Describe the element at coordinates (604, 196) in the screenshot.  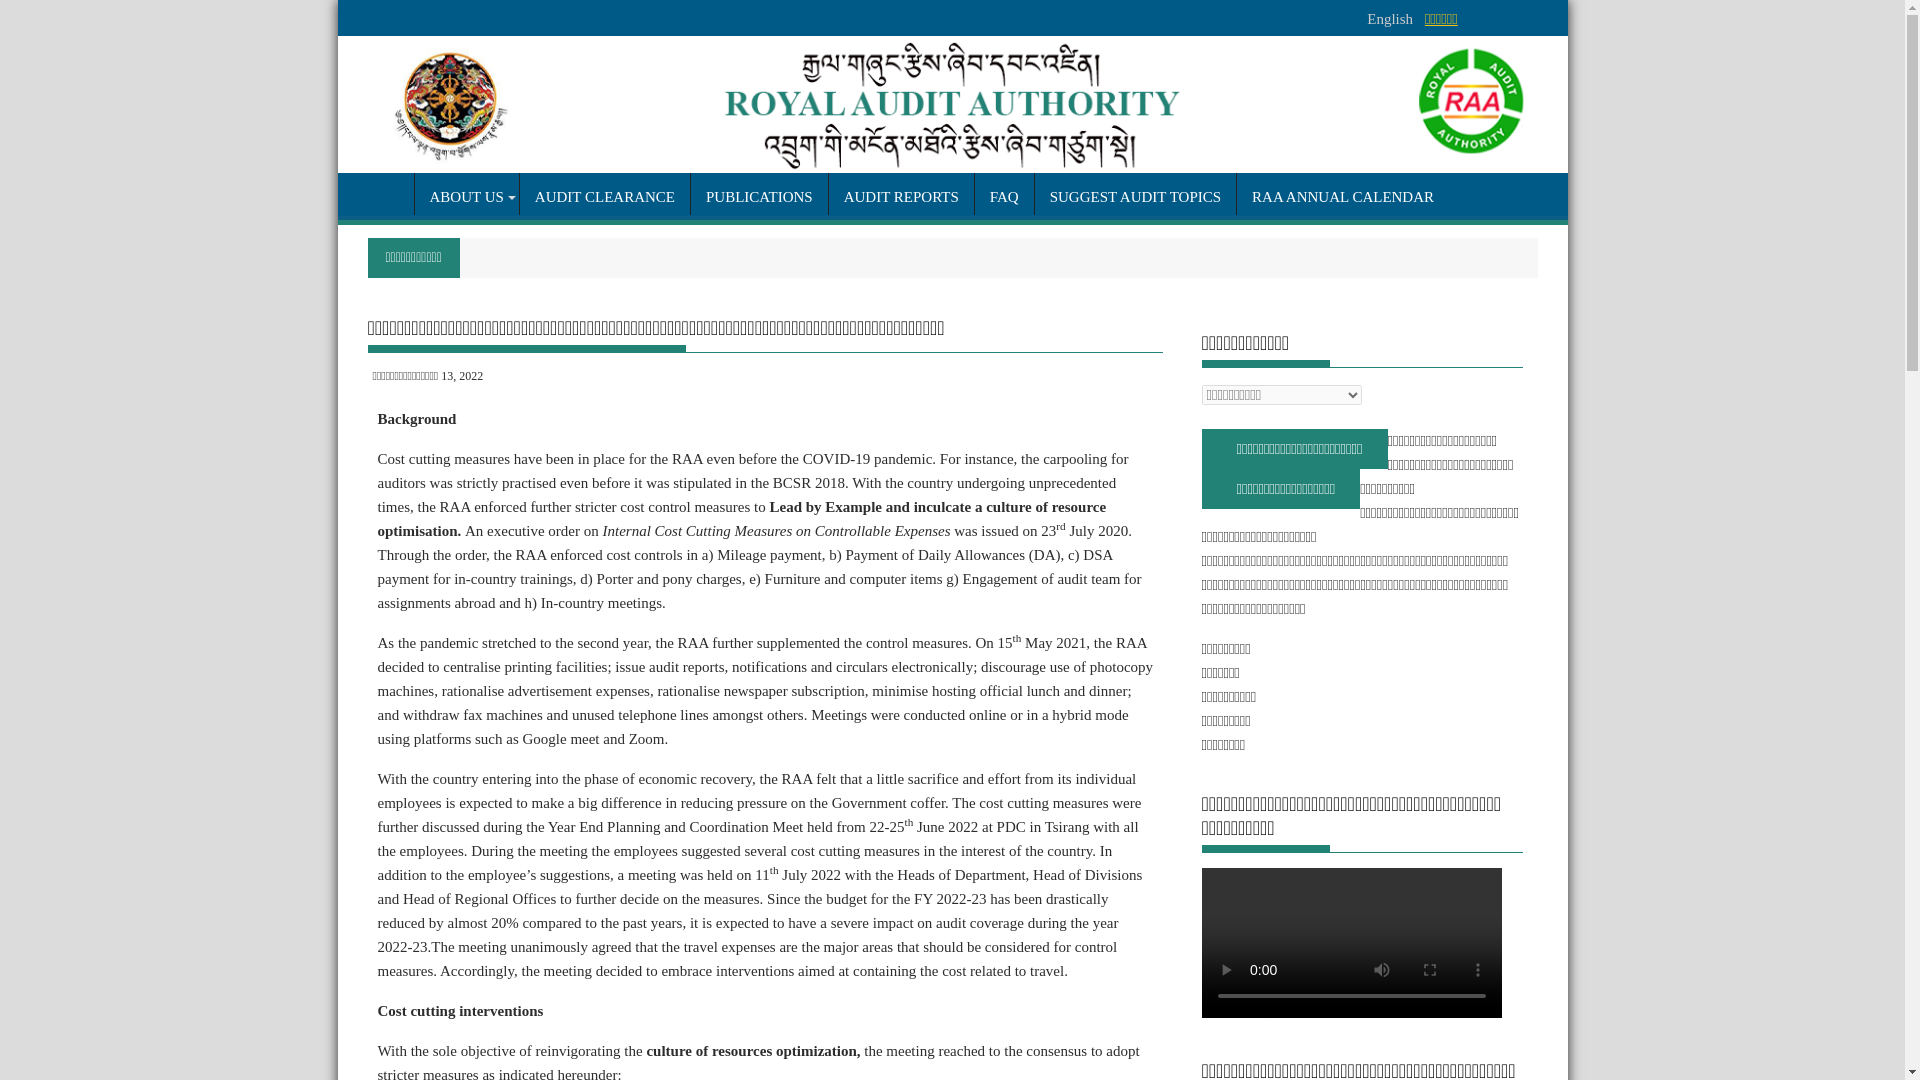
I see `AUDIT CLEARANCE` at that location.